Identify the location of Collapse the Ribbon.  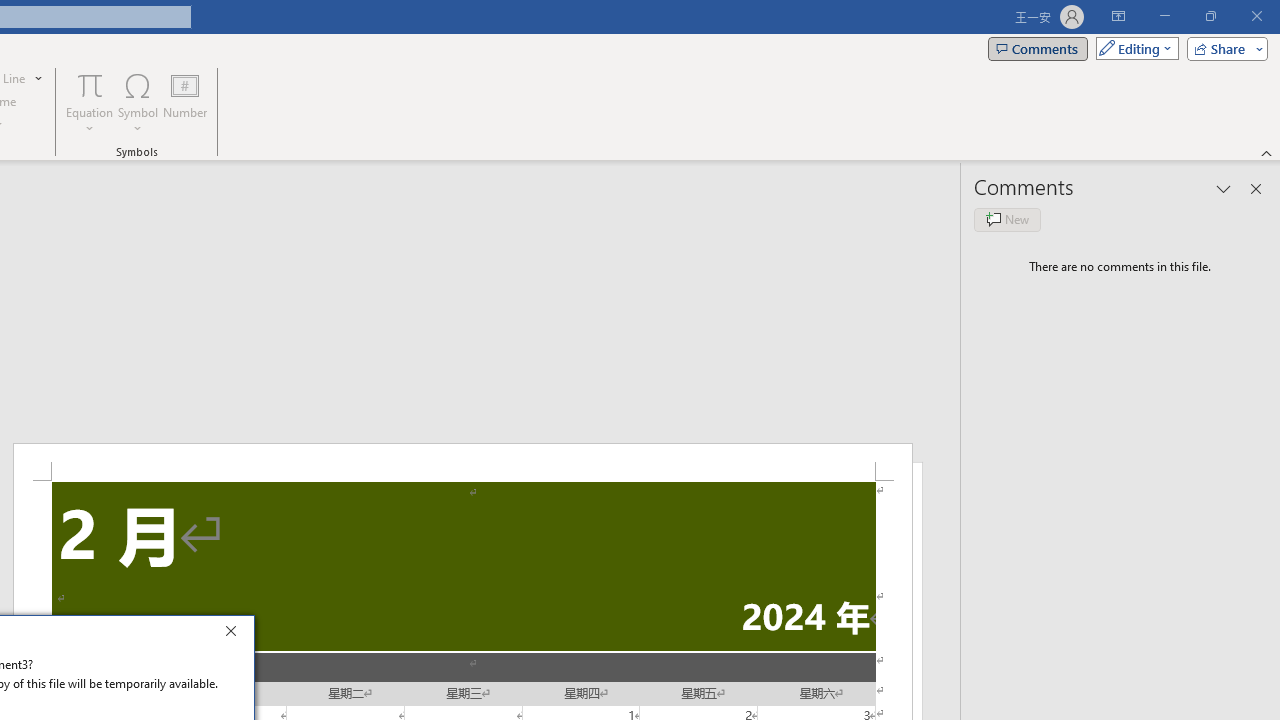
(1267, 152).